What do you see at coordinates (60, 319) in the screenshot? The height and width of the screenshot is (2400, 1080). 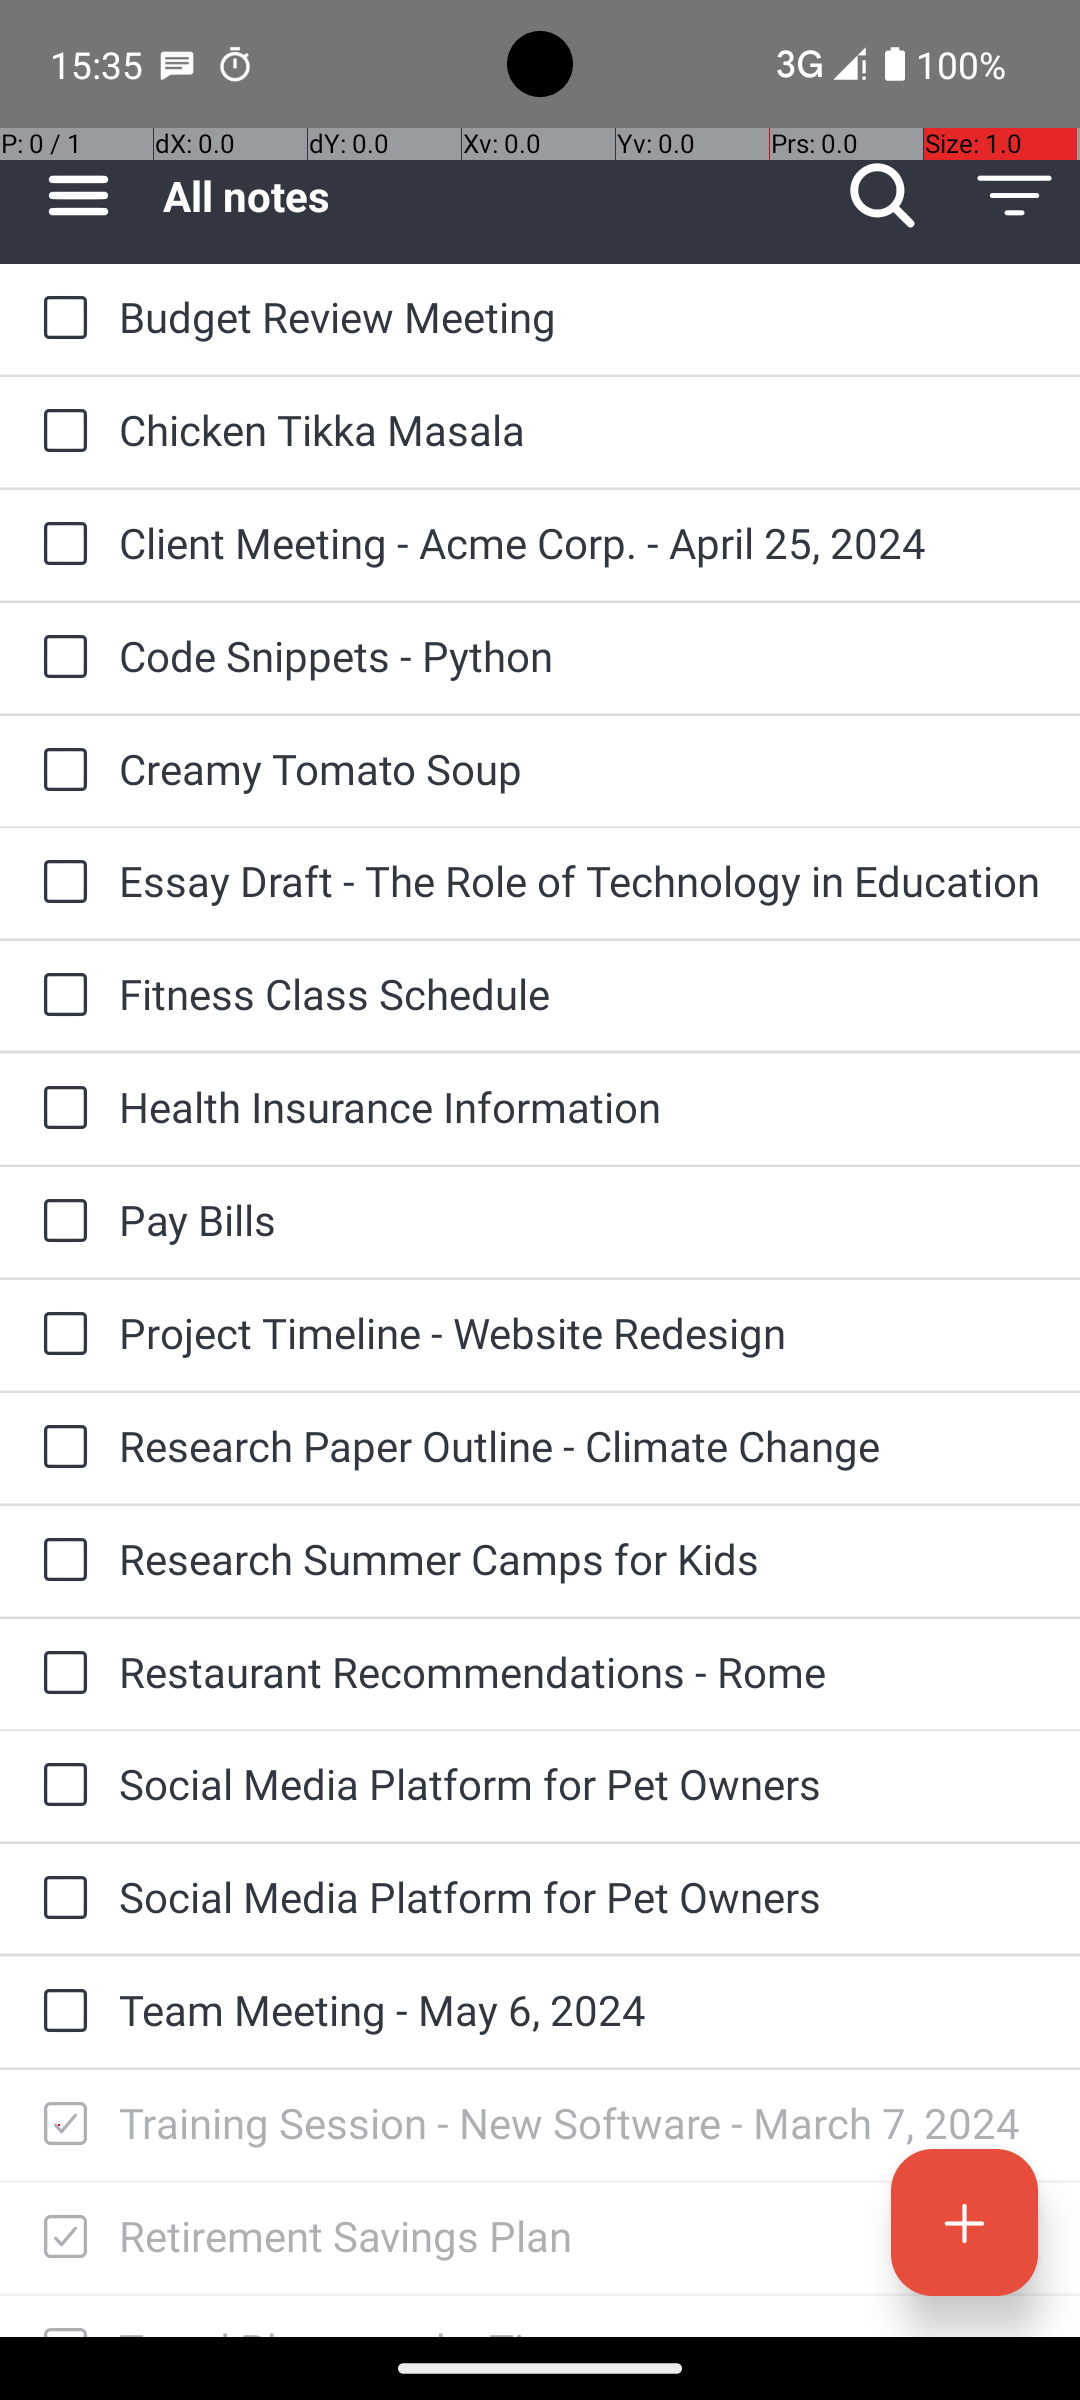 I see `to-do: Budget Review Meeting` at bounding box center [60, 319].